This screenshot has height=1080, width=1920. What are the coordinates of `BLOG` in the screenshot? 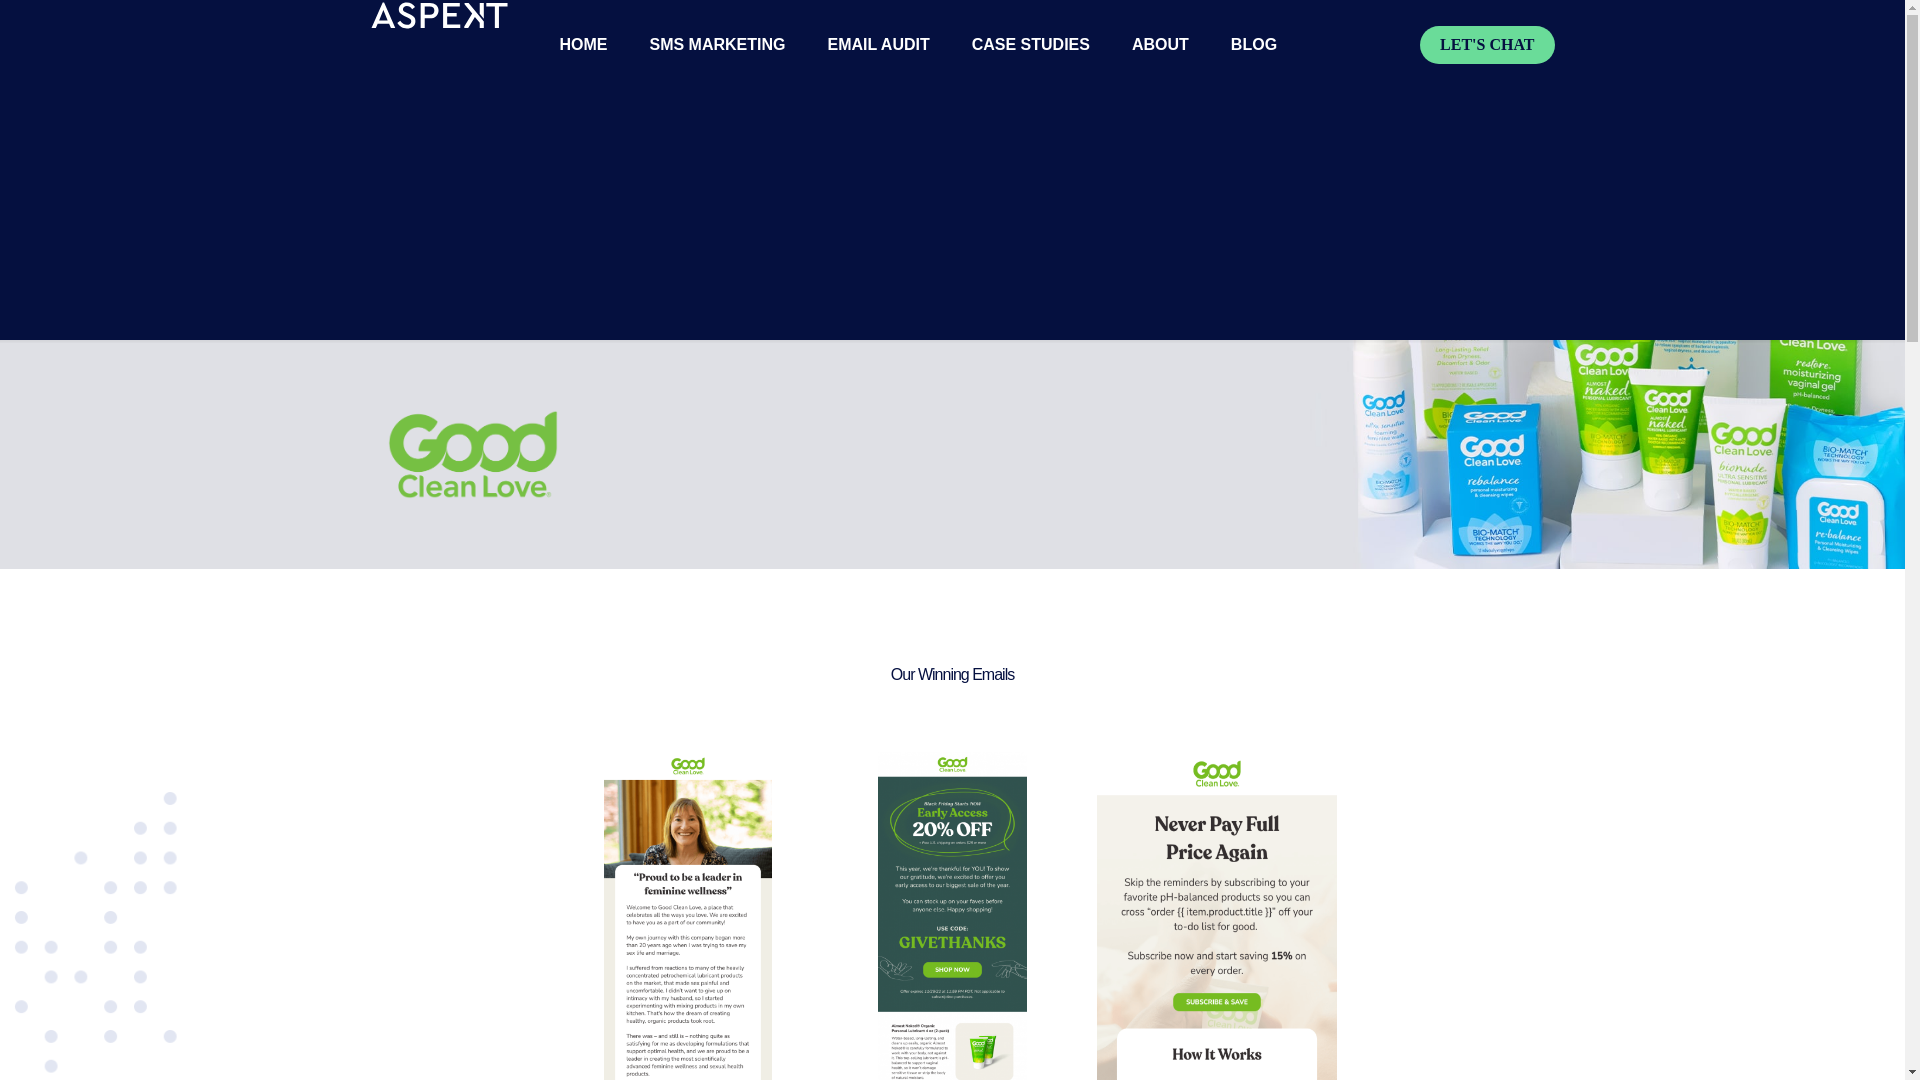 It's located at (1253, 44).